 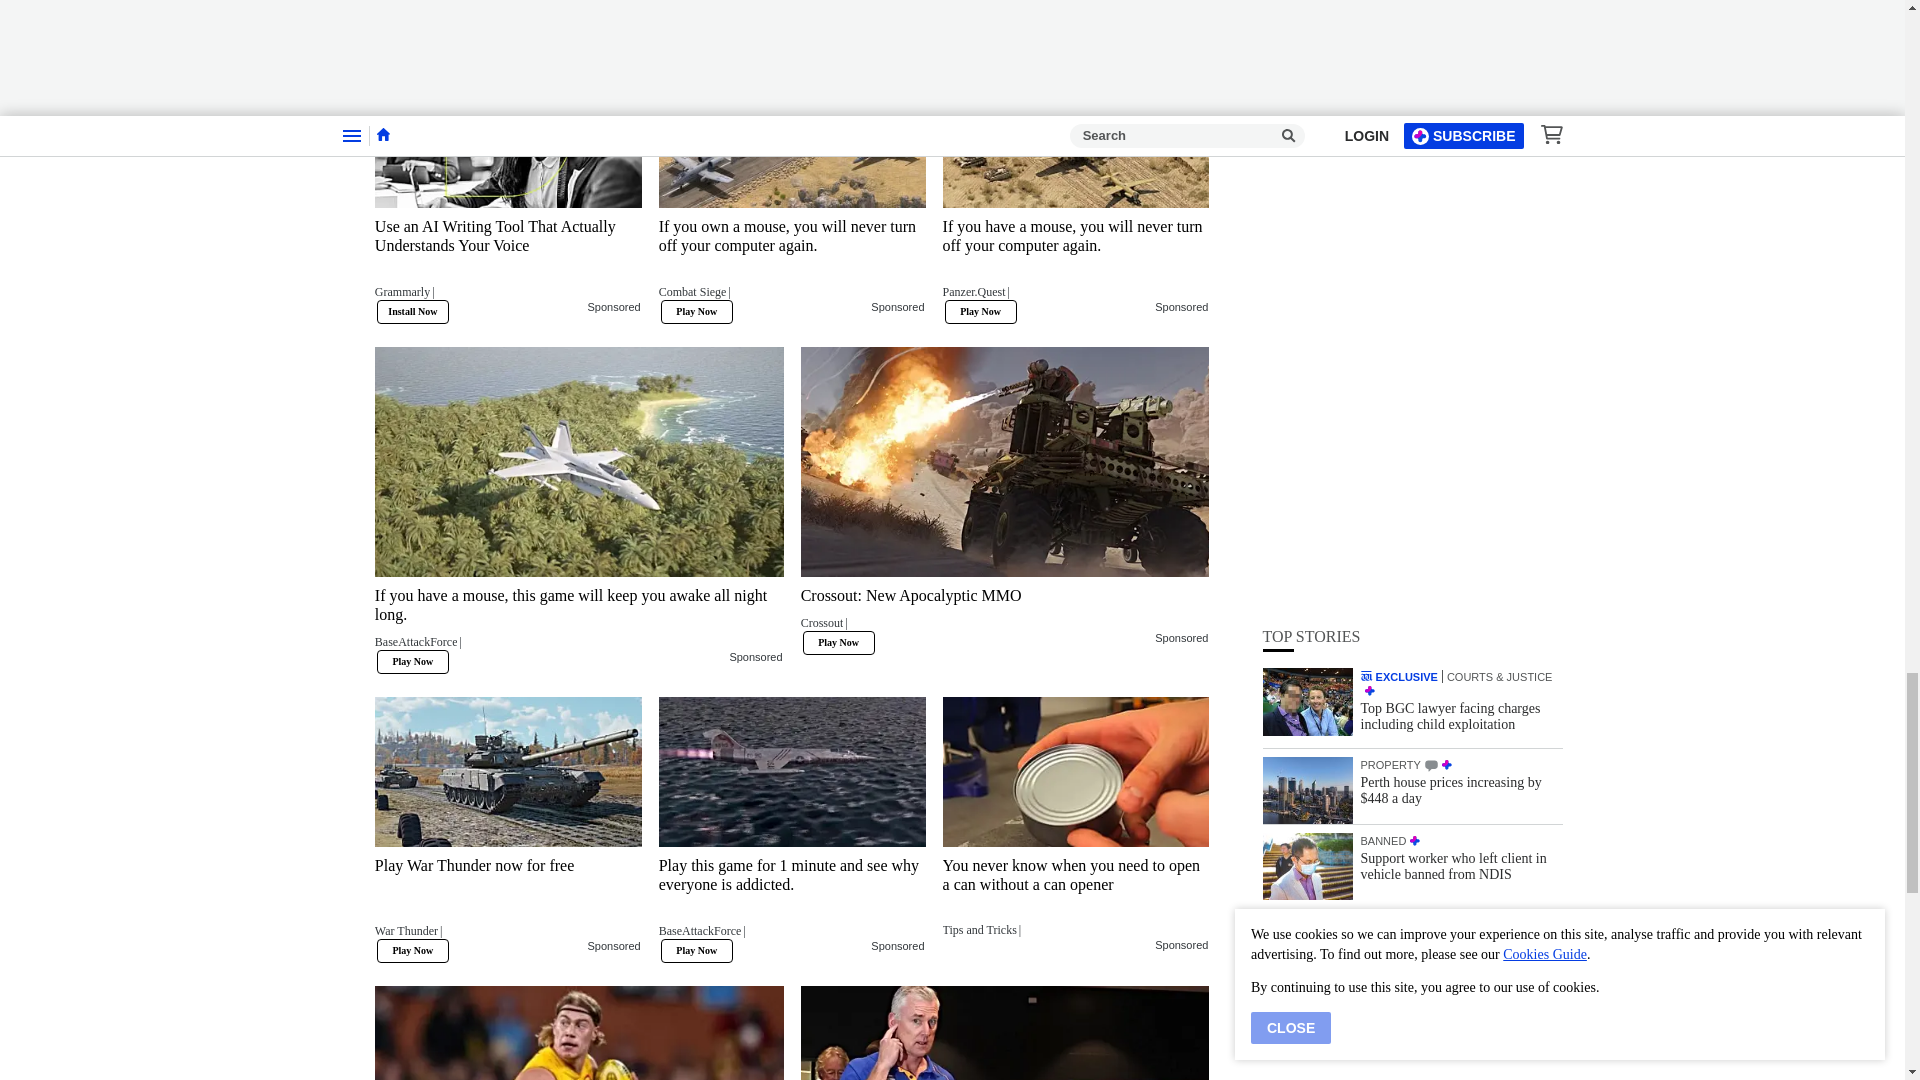 I want to click on Use an AI Writing Tool That Actually Understands Your Voice, so click(x=508, y=265).